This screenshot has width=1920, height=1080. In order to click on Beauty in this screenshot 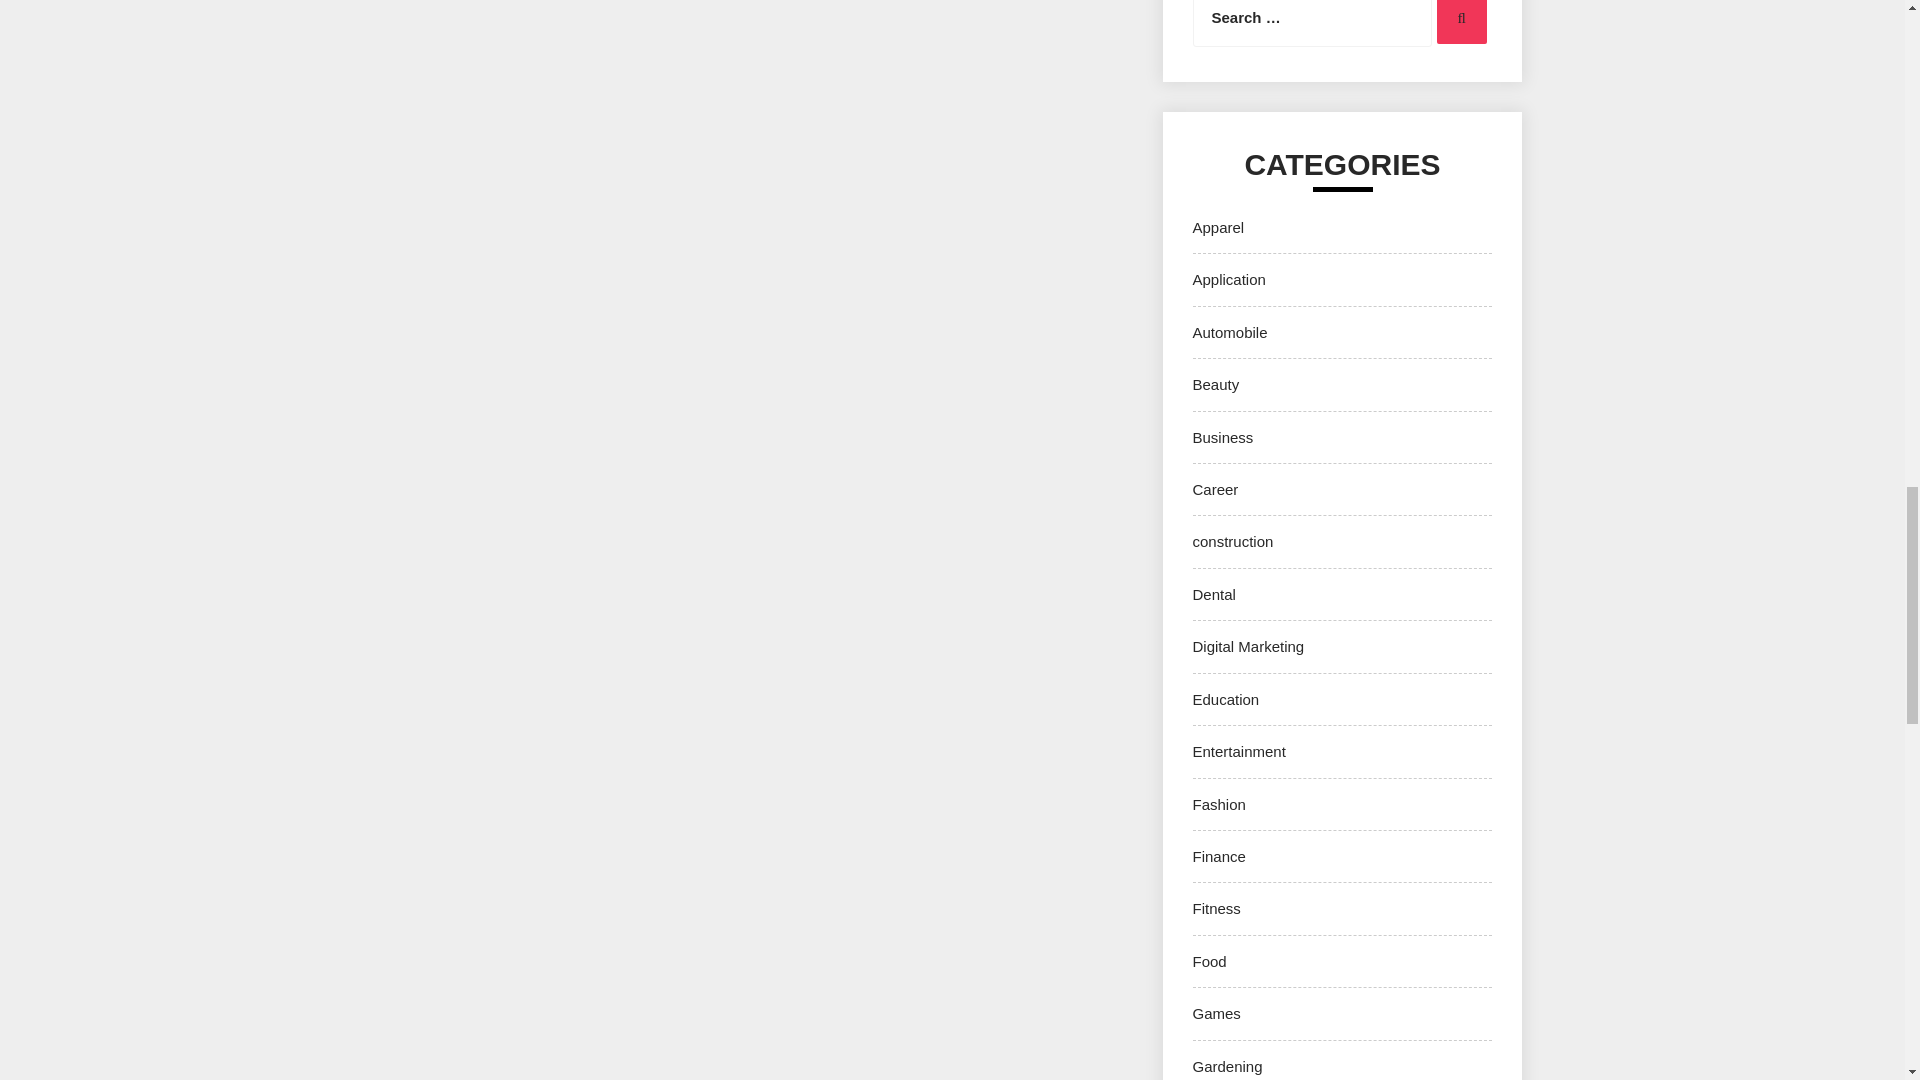, I will do `click(1215, 384)`.